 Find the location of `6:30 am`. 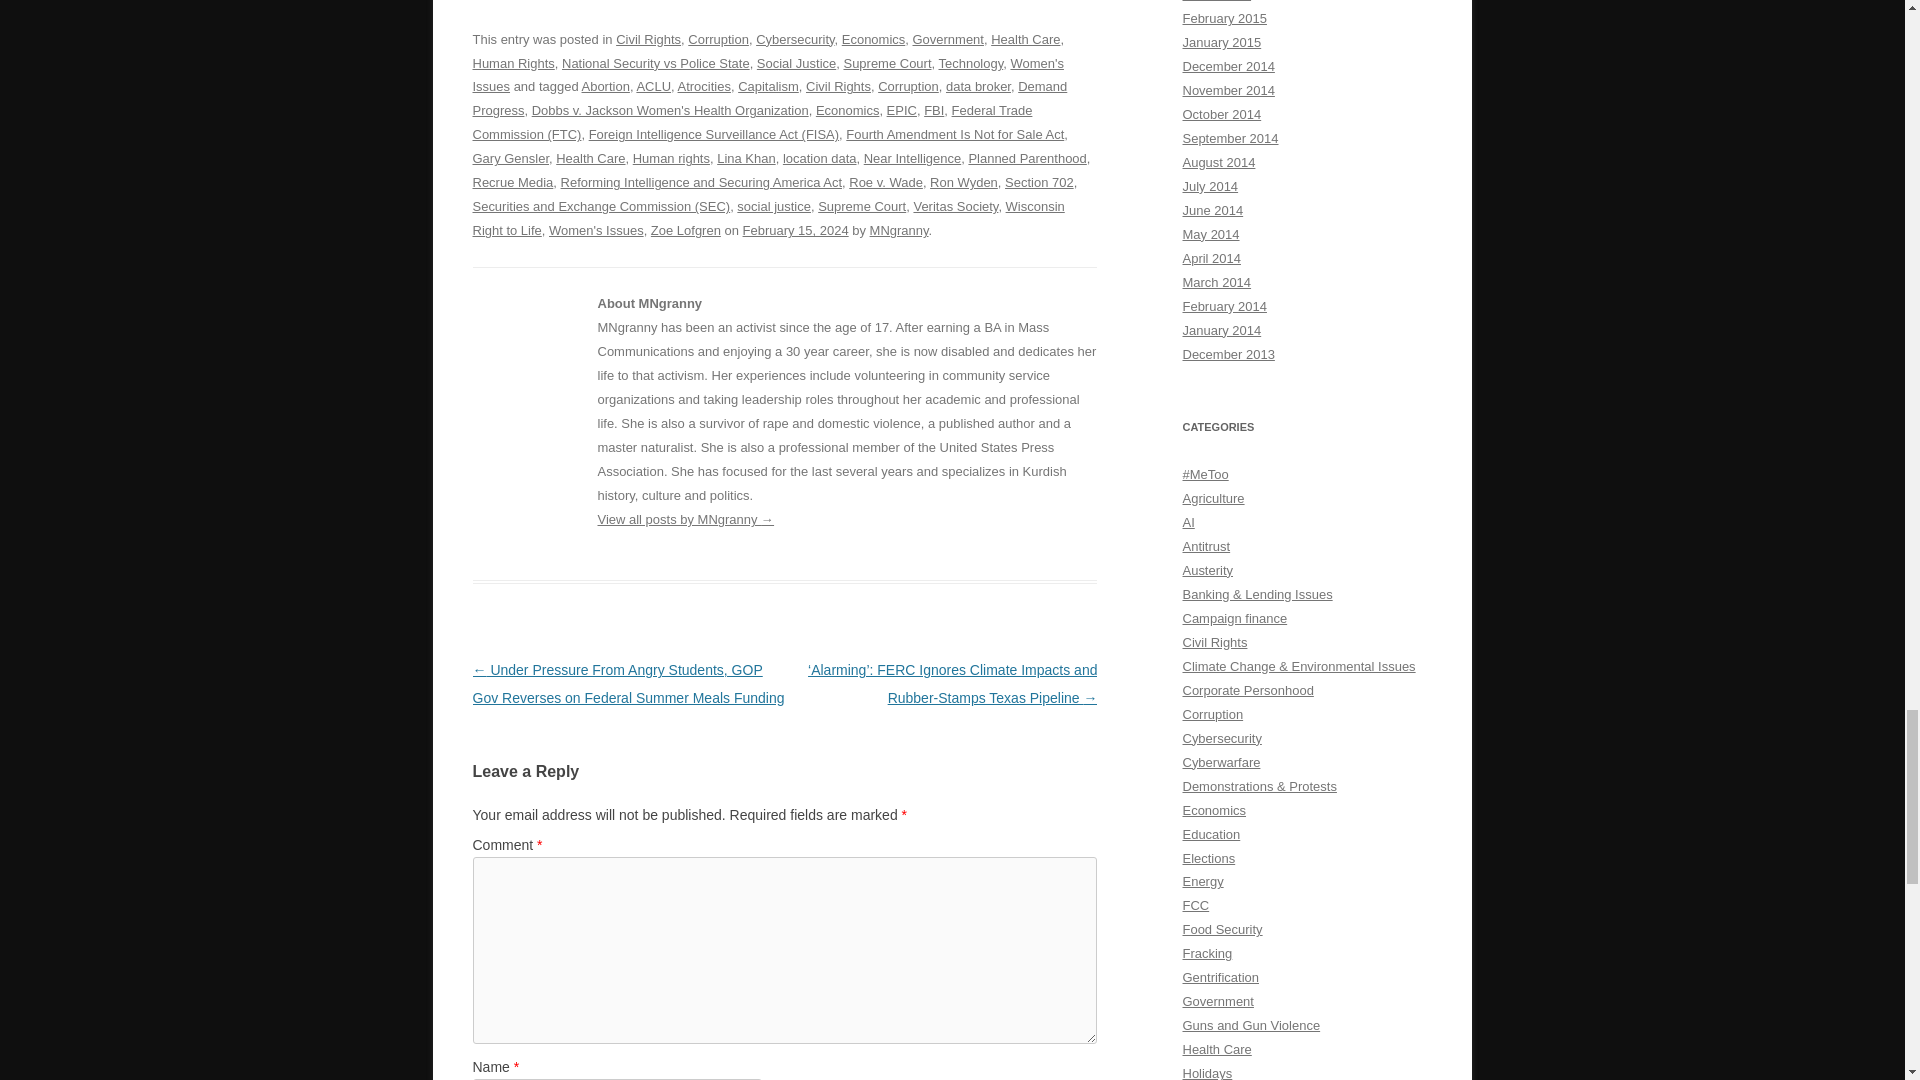

6:30 am is located at coordinates (796, 230).